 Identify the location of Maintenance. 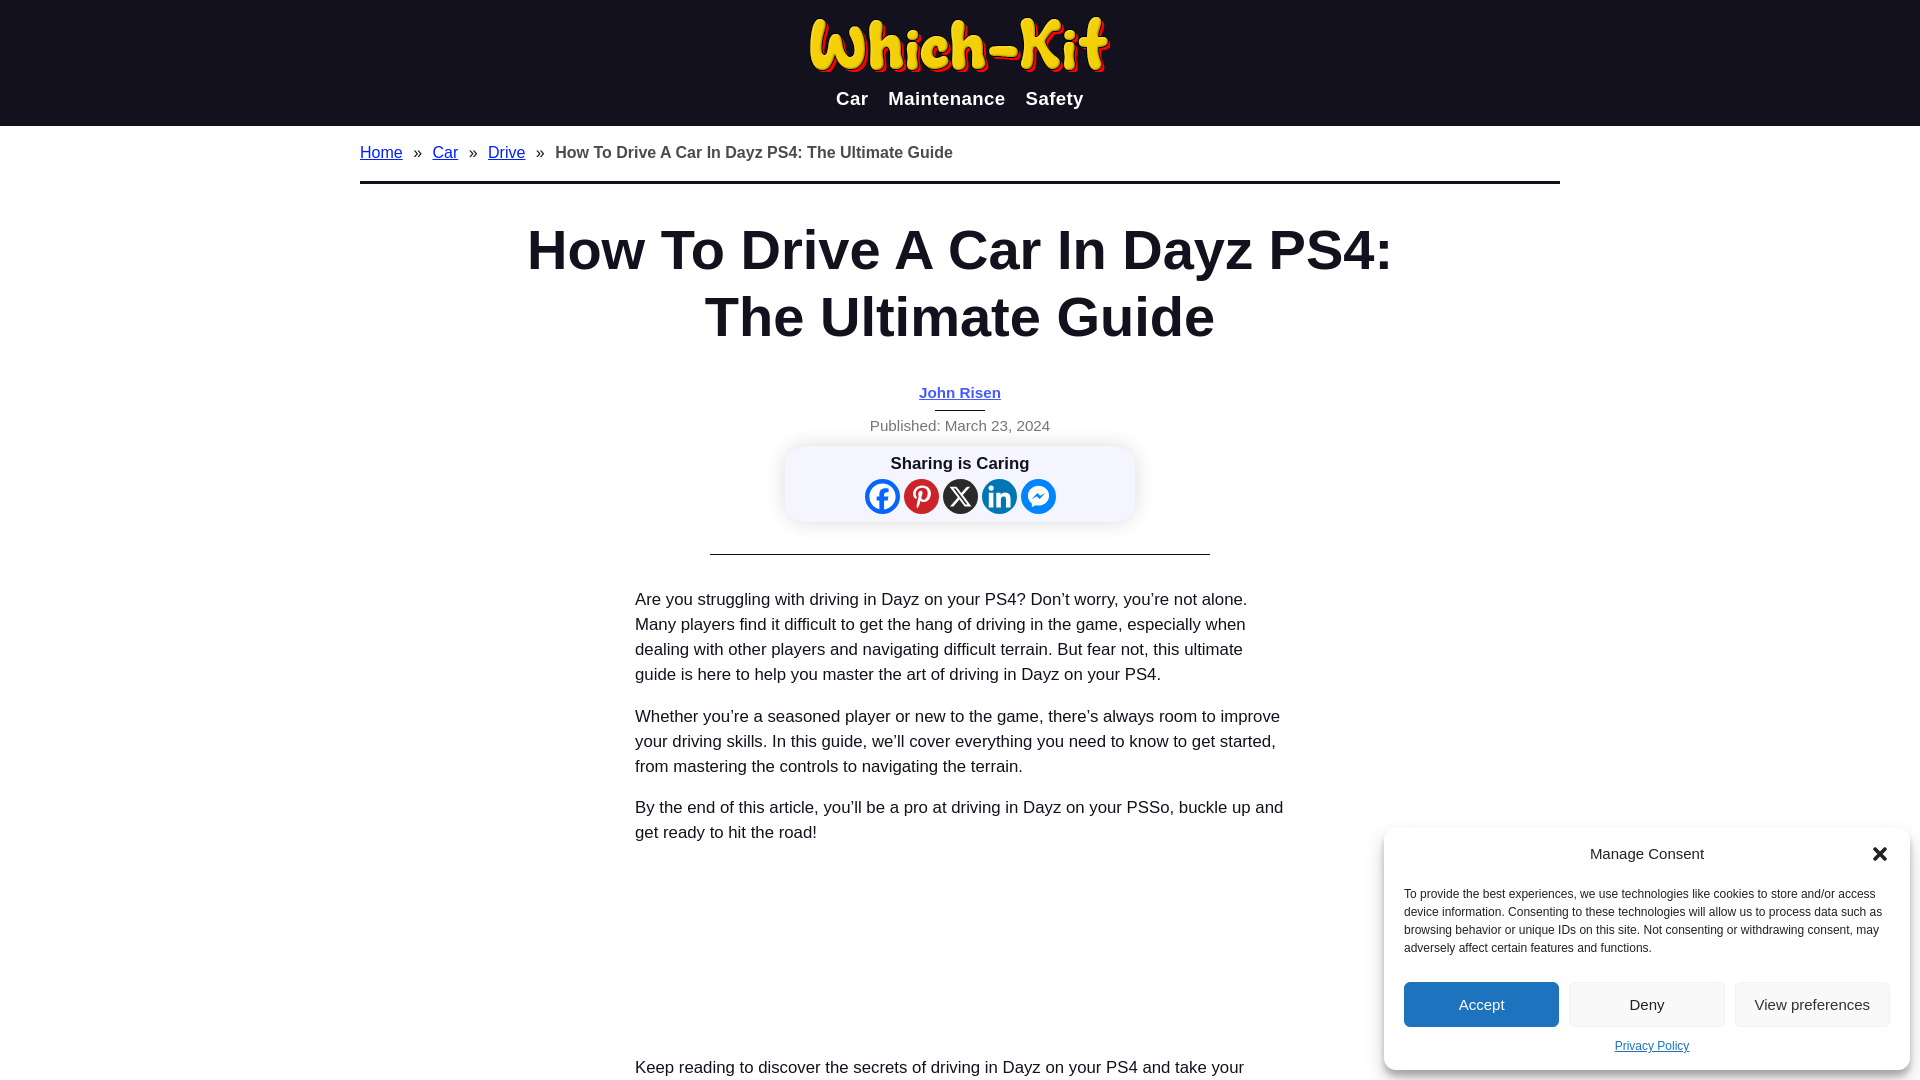
(946, 98).